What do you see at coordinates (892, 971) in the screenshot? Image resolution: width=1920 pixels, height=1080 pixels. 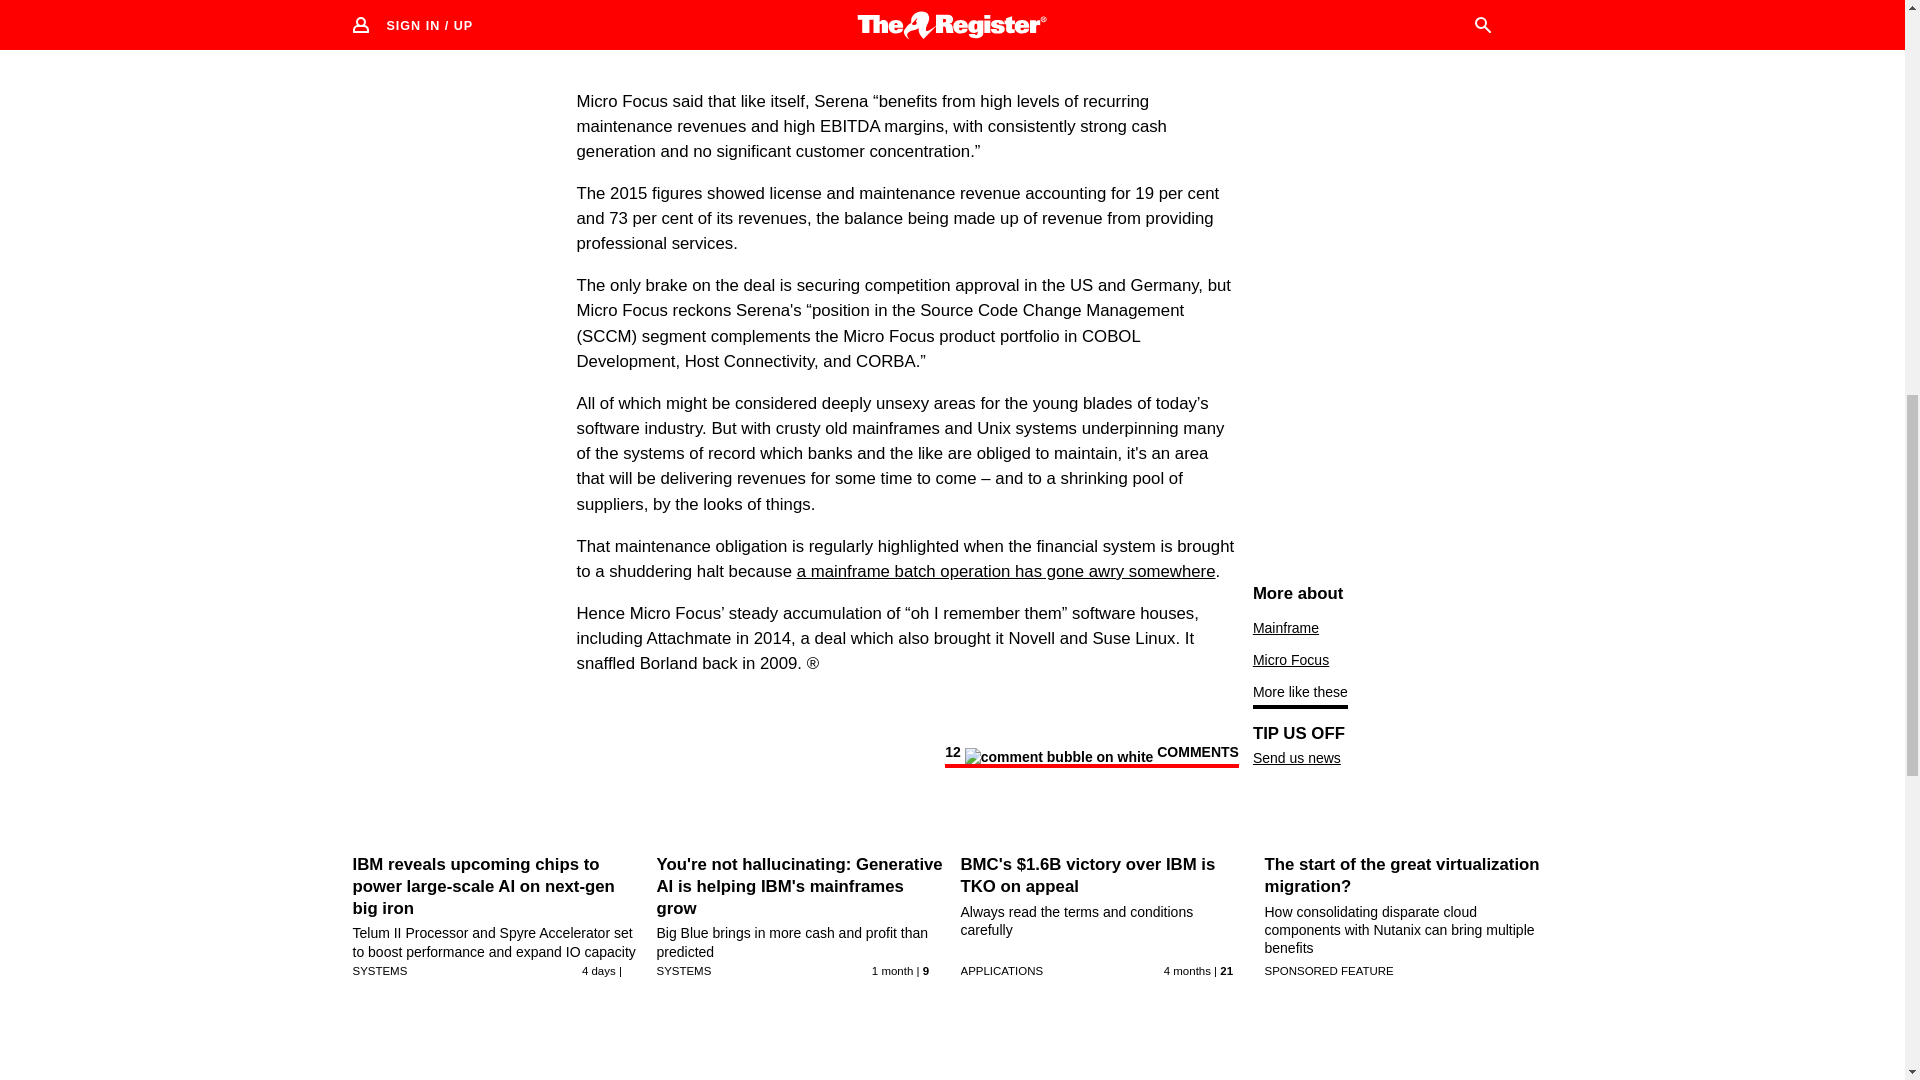 I see `25 Jul 2024 6:33` at bounding box center [892, 971].